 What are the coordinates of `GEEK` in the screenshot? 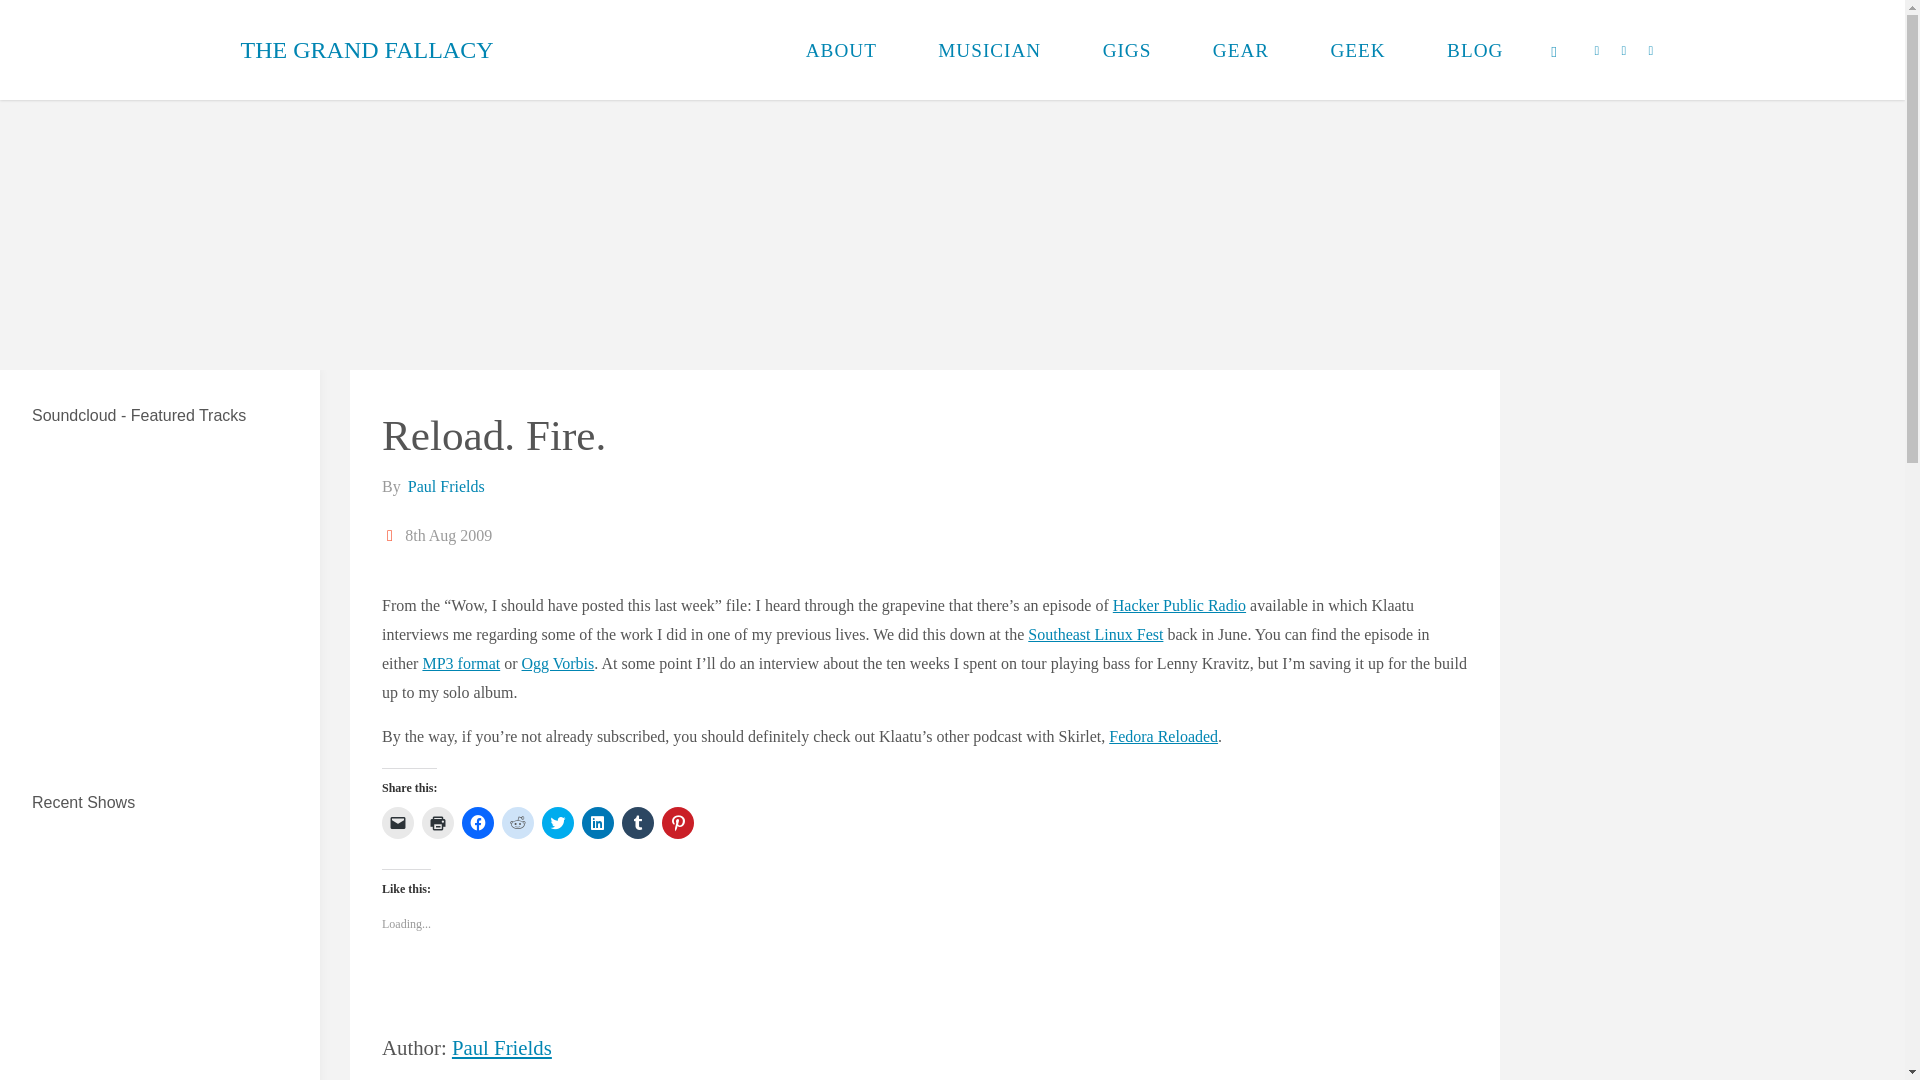 It's located at (1358, 50).